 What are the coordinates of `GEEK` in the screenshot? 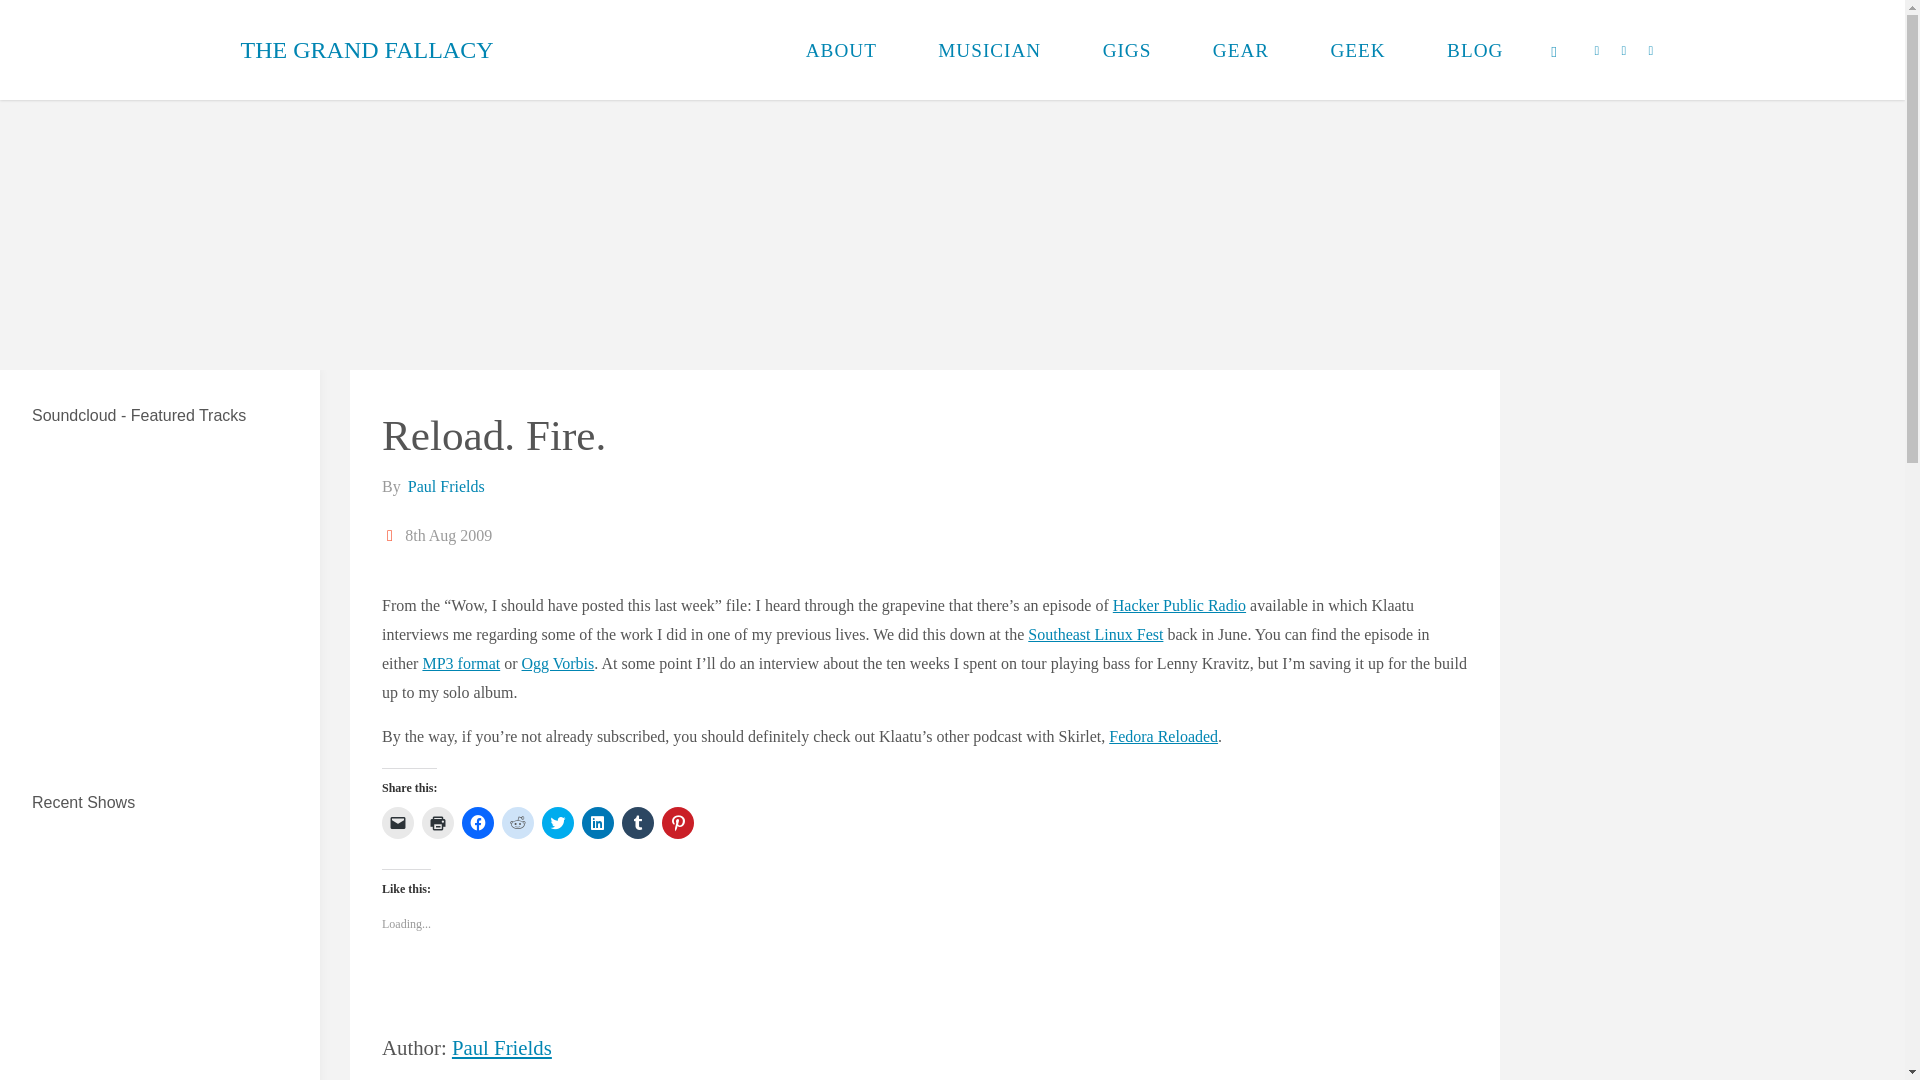 It's located at (1358, 50).